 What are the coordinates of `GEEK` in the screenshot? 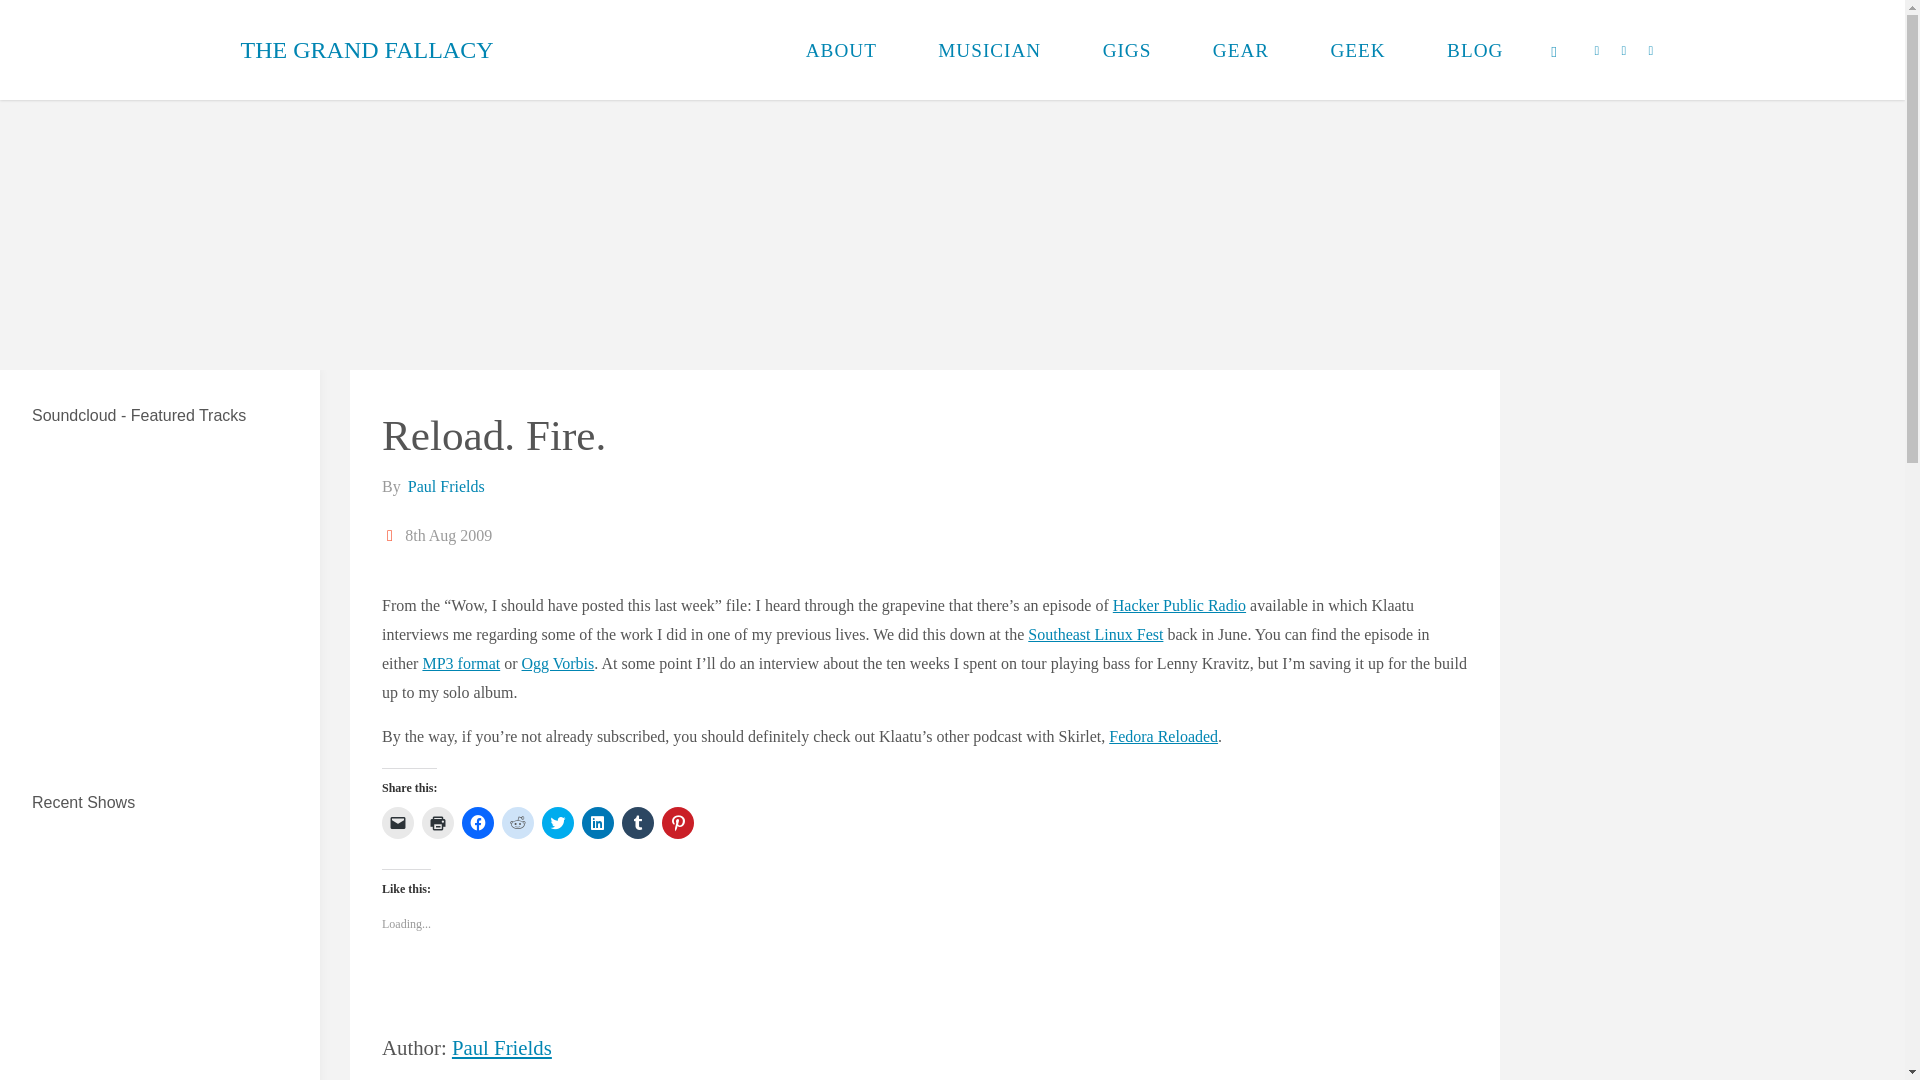 It's located at (1358, 50).